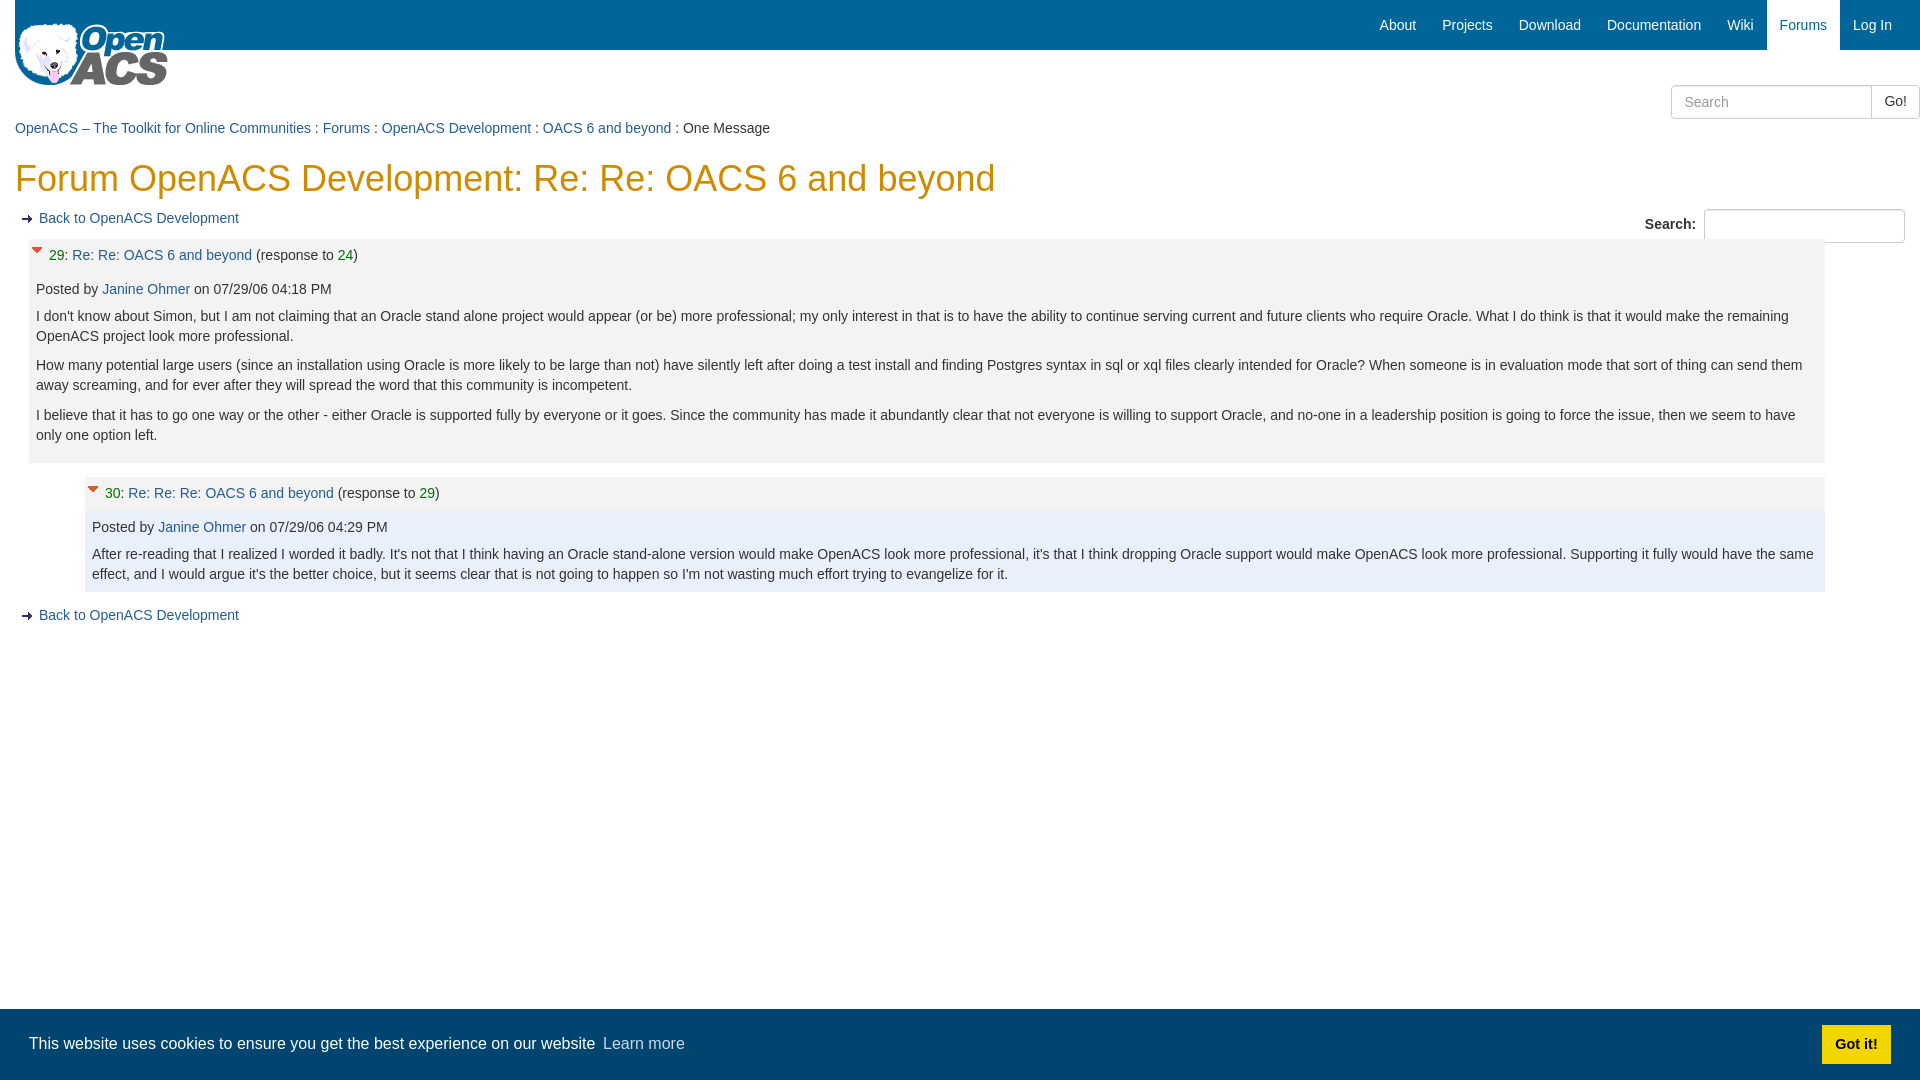 Image resolution: width=1920 pixels, height=1080 pixels. I want to click on OACS 6 and beyond, so click(606, 128).